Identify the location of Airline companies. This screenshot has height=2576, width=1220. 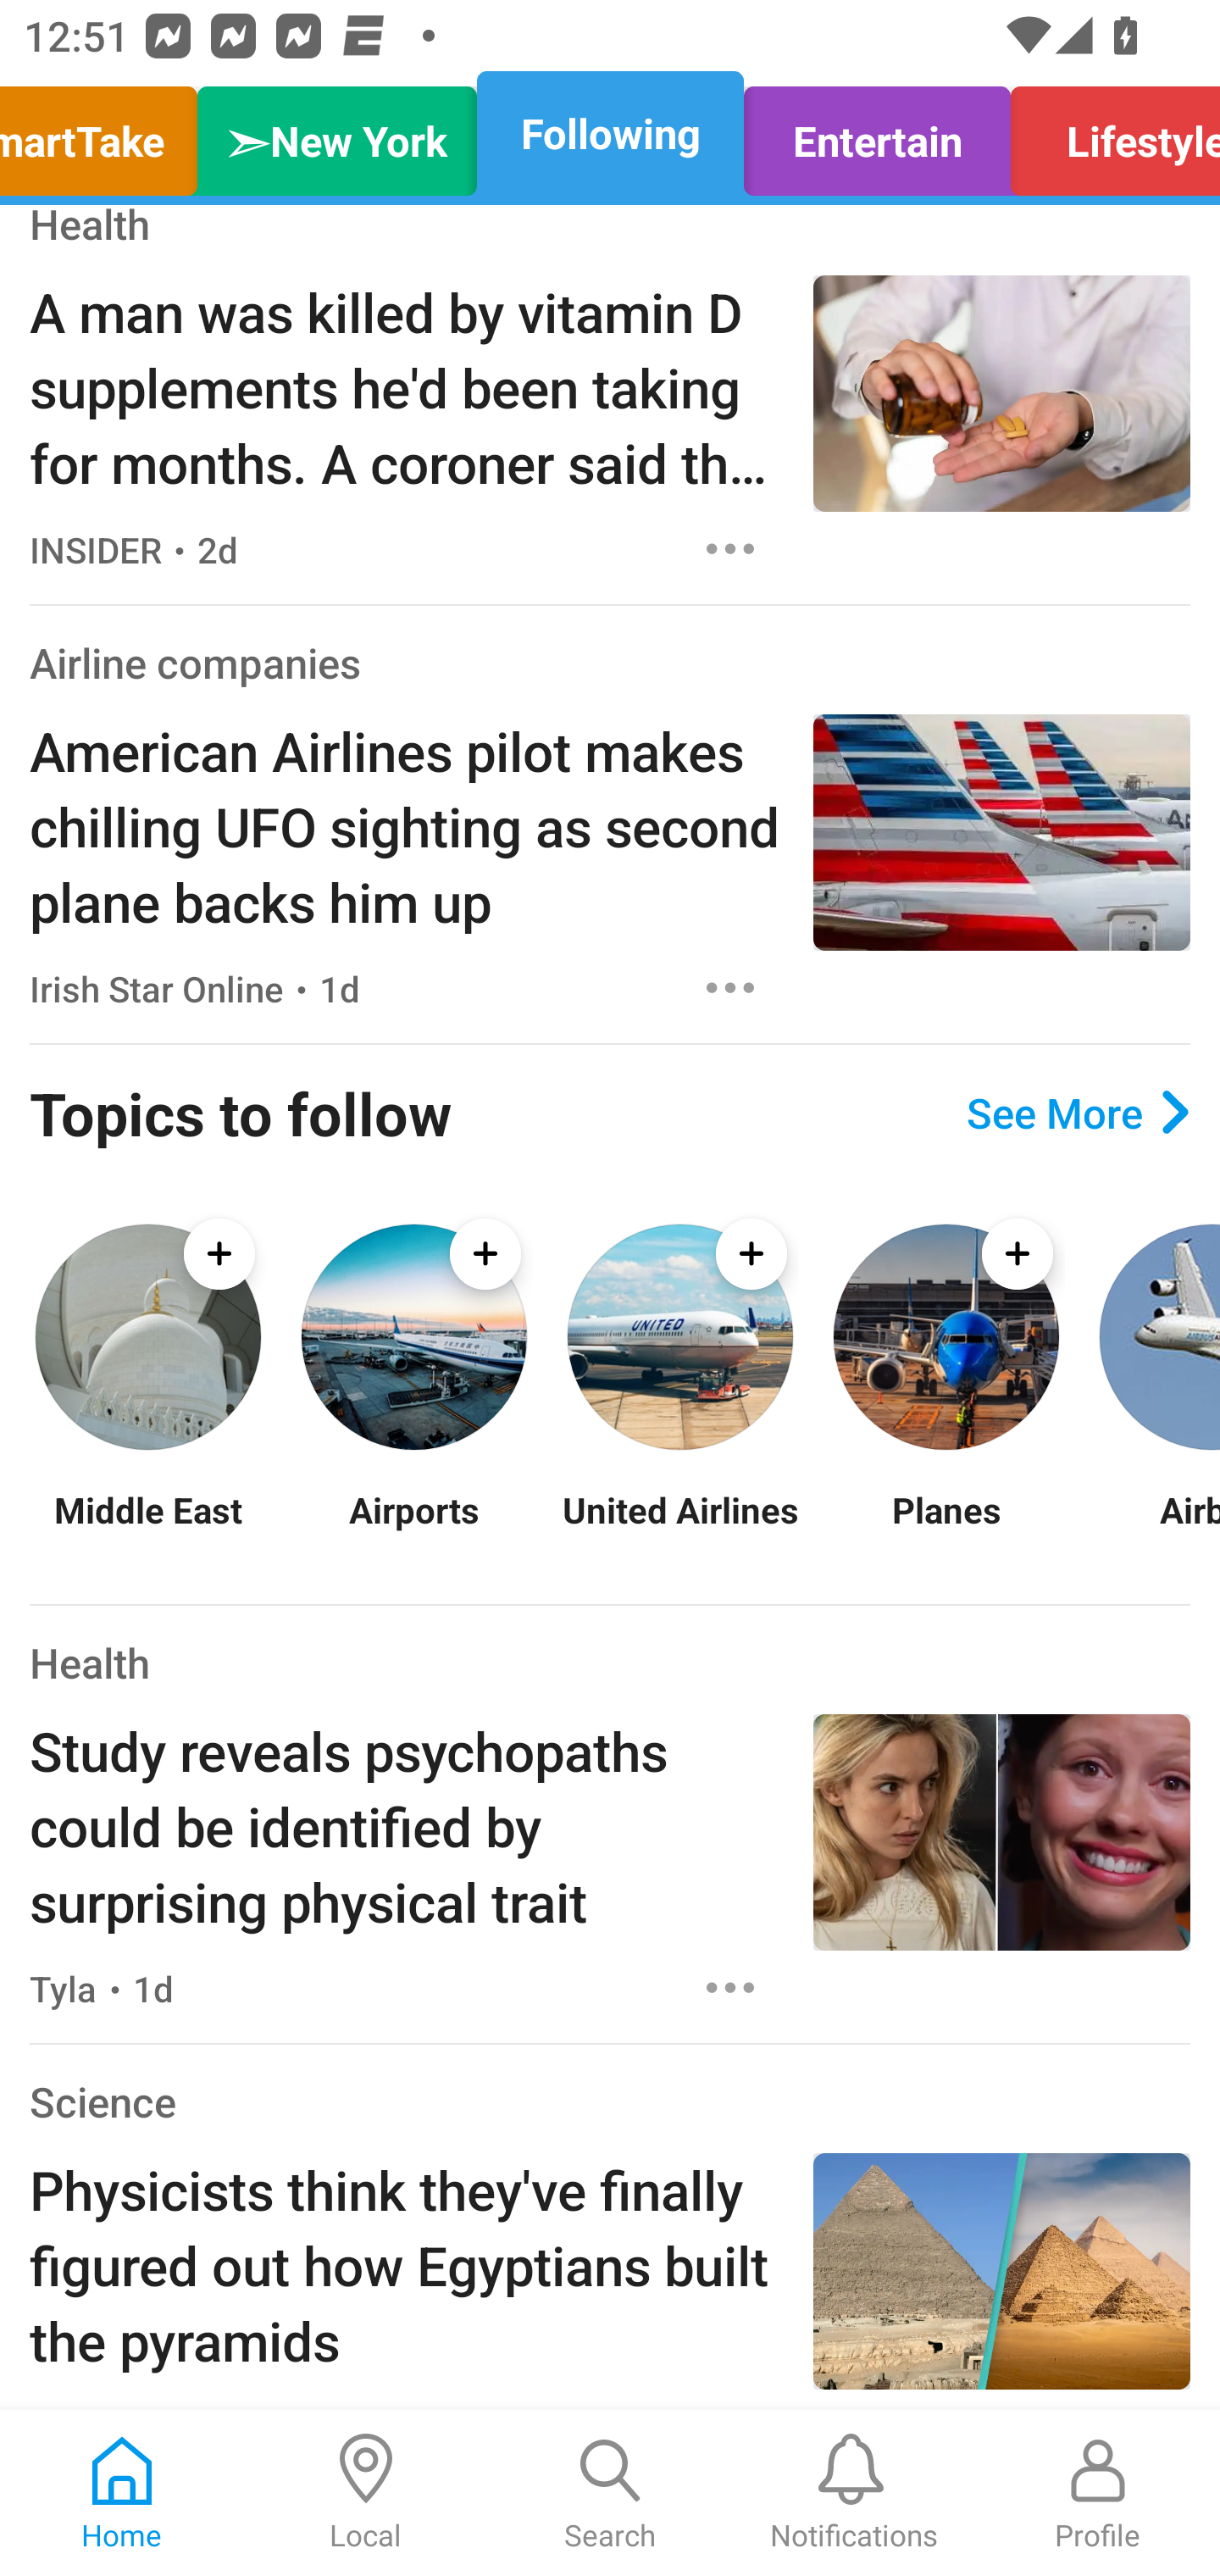
(195, 661).